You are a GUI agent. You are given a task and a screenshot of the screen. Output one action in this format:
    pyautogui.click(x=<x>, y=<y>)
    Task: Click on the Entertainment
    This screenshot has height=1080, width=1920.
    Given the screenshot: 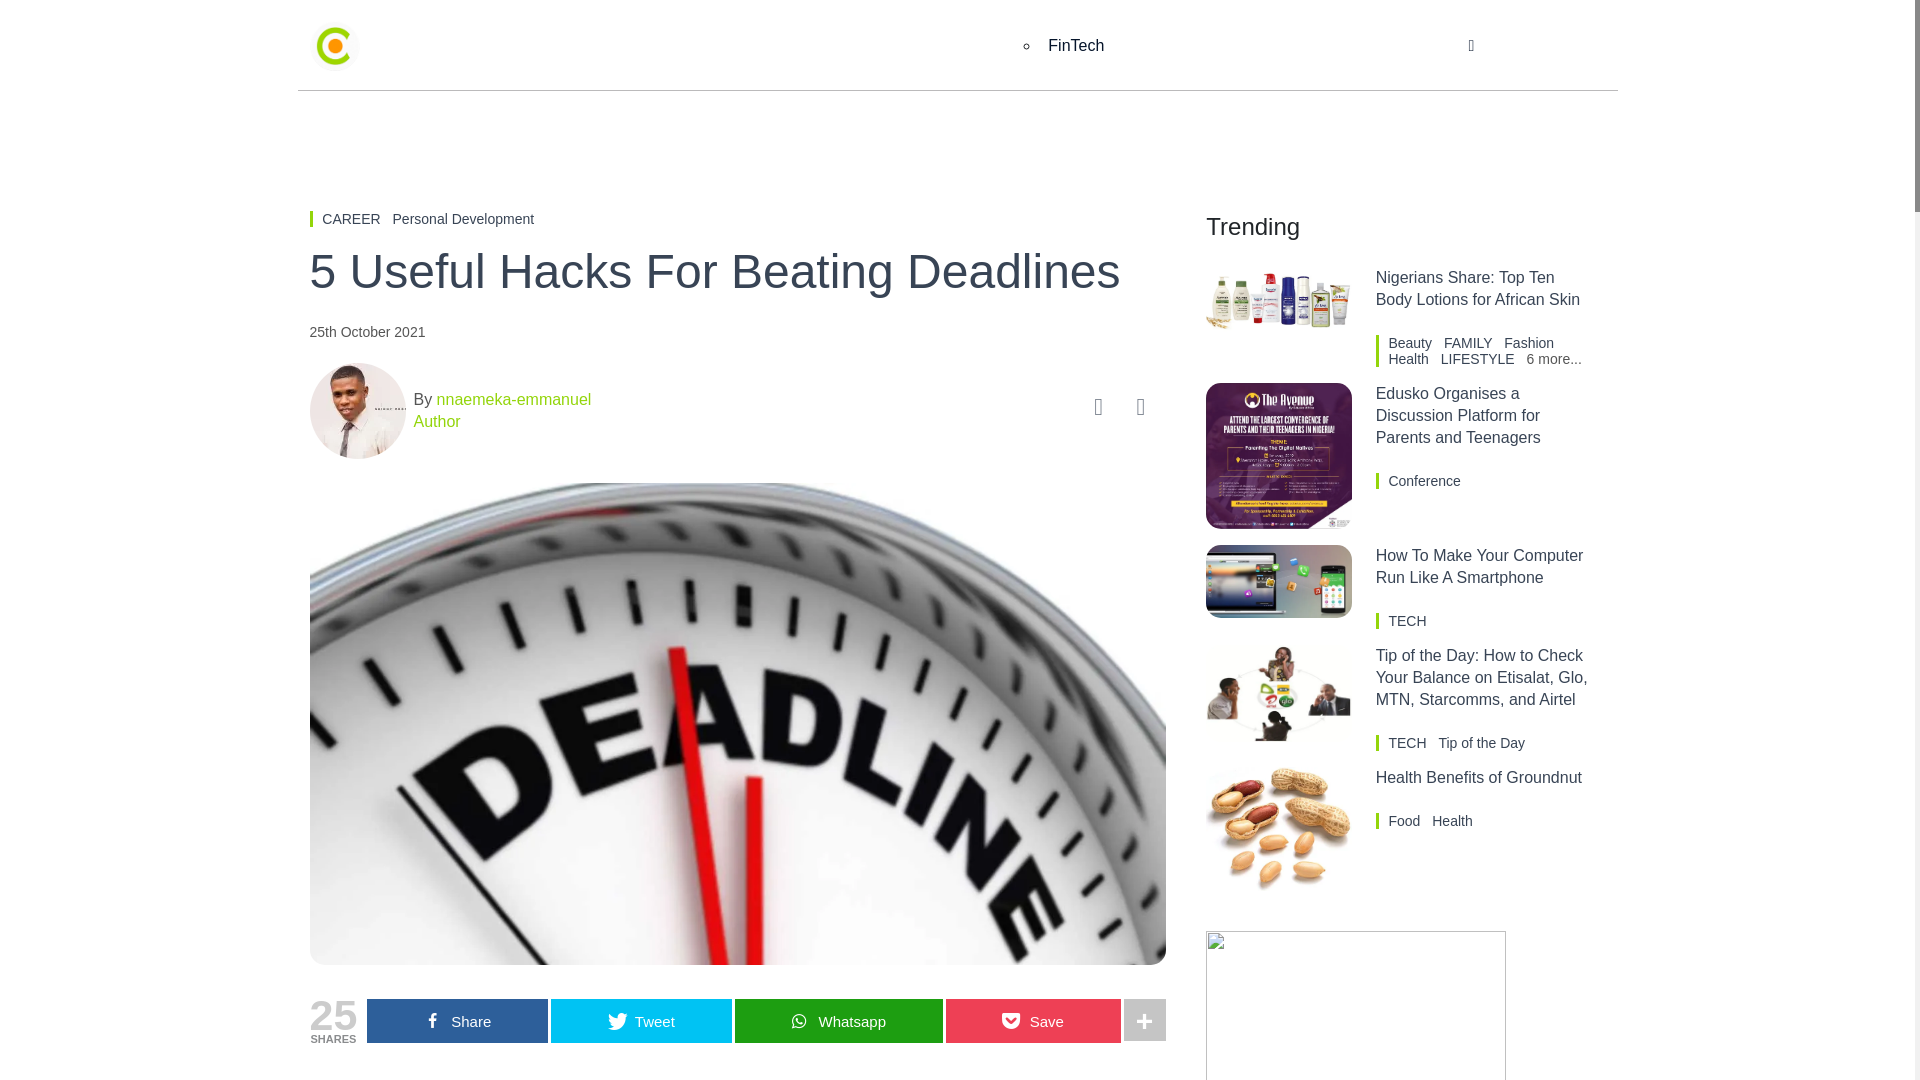 What is the action you would take?
    pyautogui.click(x=852, y=46)
    